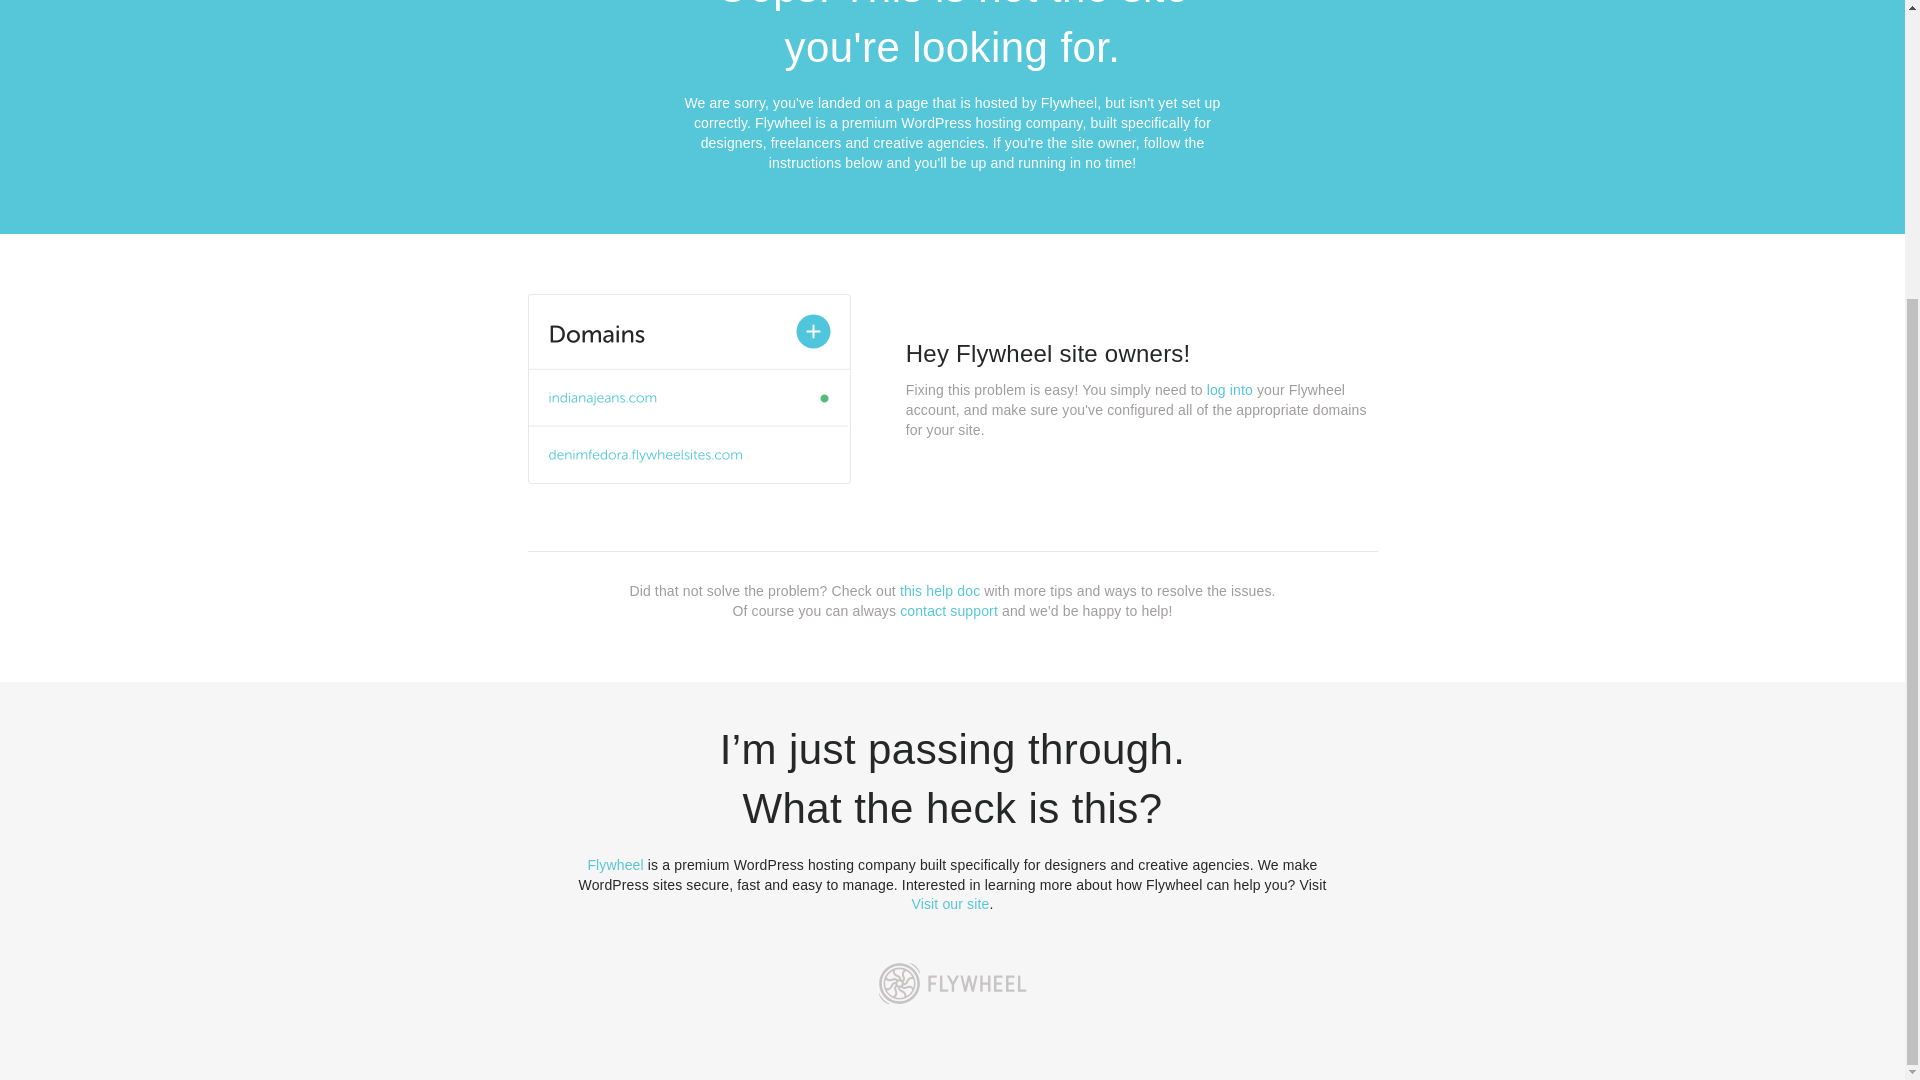  I want to click on this help doc, so click(940, 591).